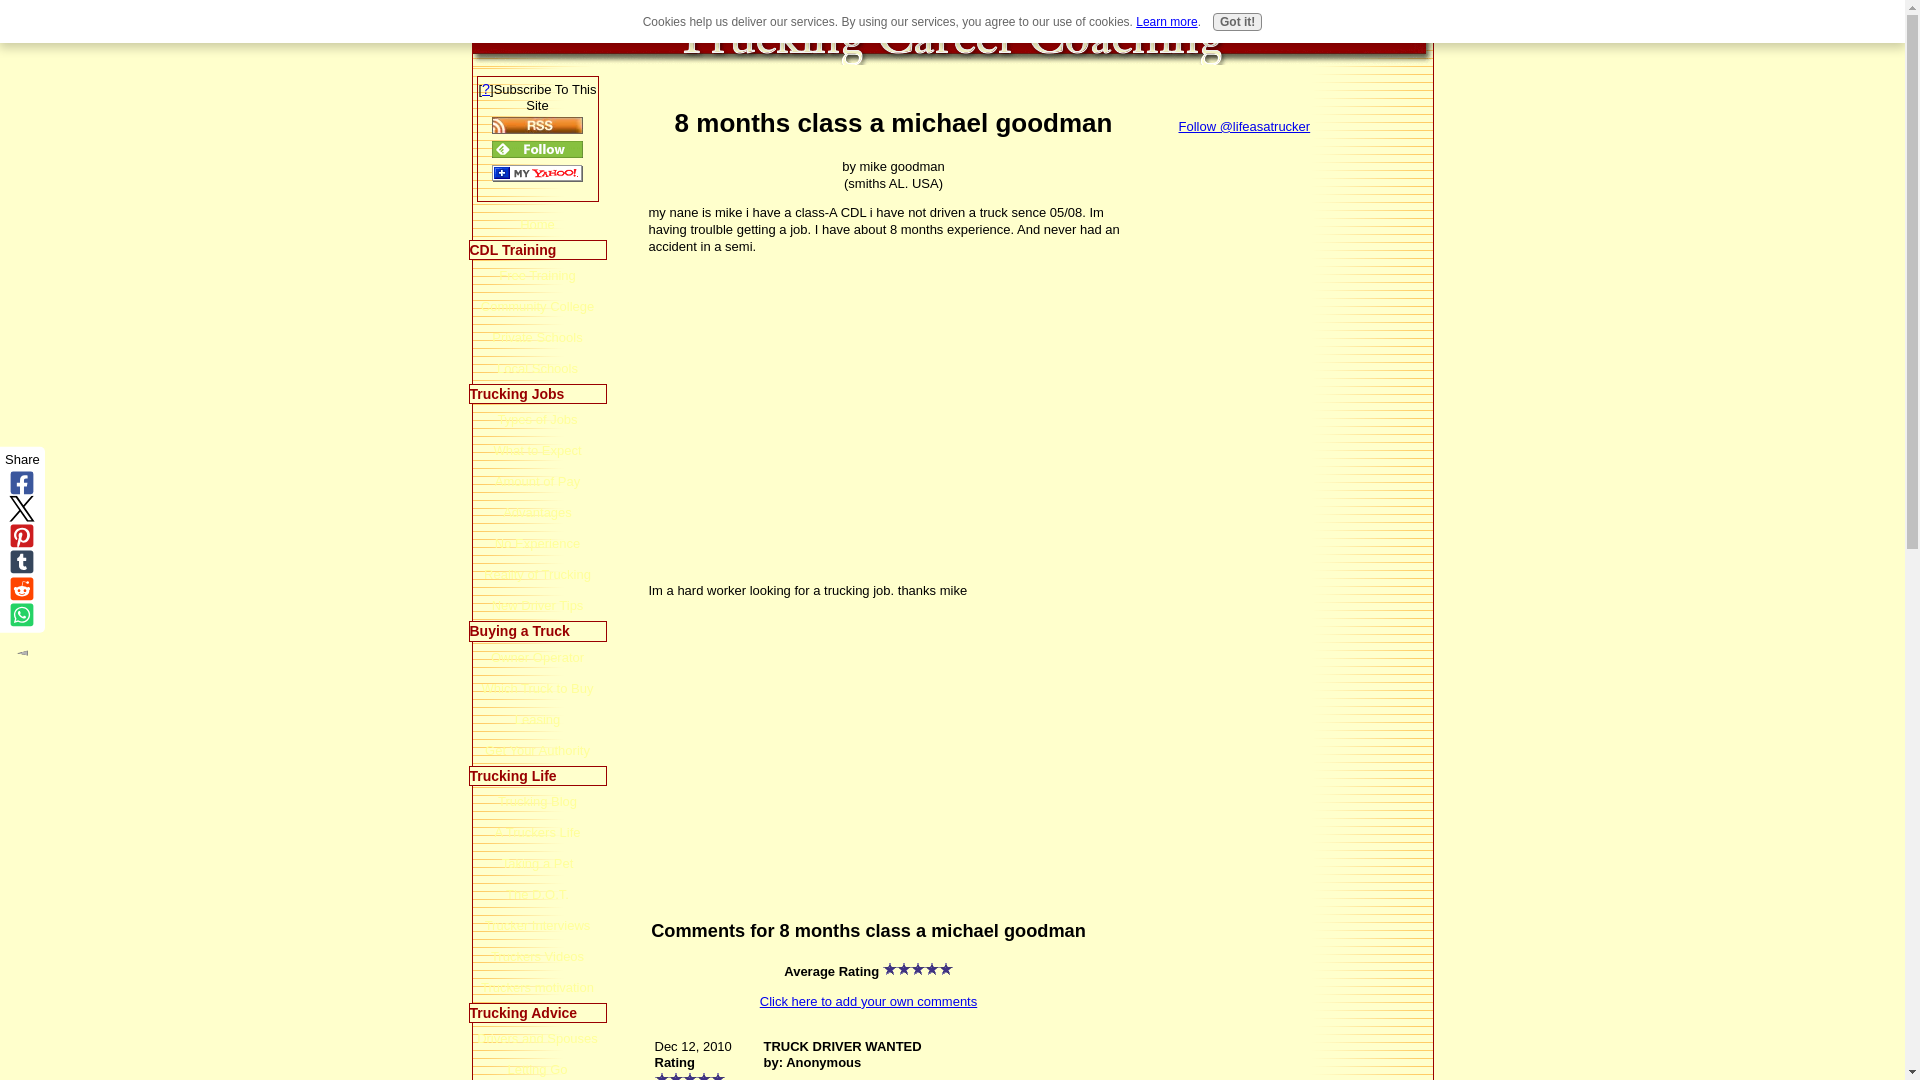 The width and height of the screenshot is (1920, 1080). What do you see at coordinates (537, 544) in the screenshot?
I see `No Experience` at bounding box center [537, 544].